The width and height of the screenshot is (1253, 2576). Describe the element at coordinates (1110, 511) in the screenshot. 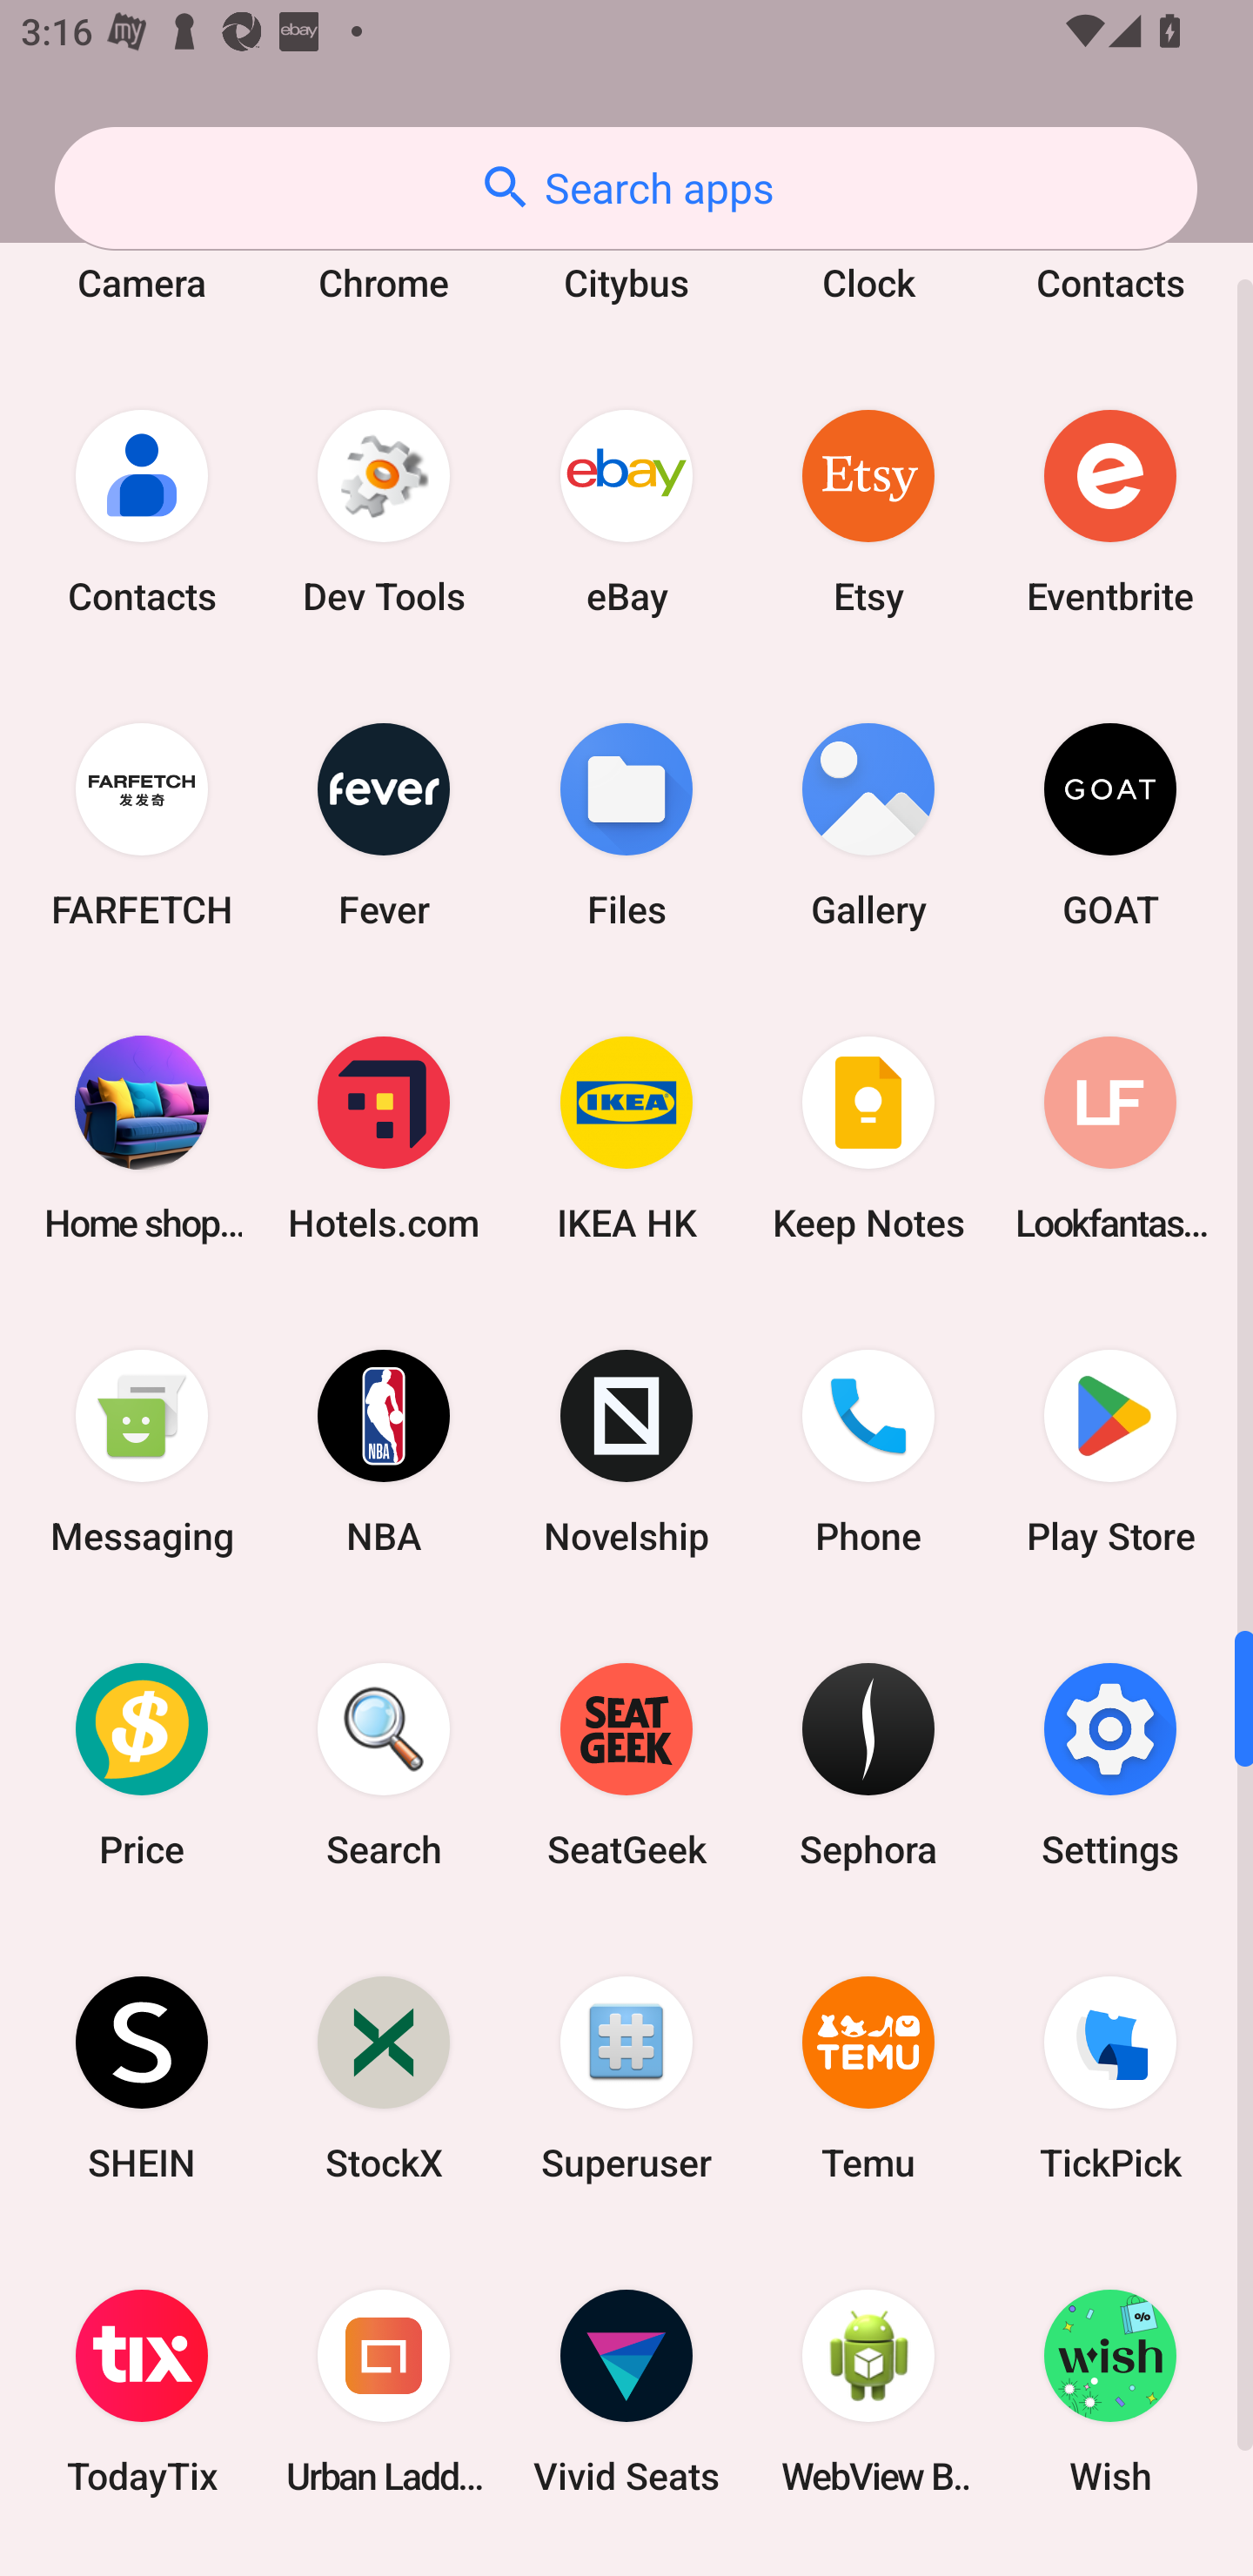

I see `Eventbrite` at that location.